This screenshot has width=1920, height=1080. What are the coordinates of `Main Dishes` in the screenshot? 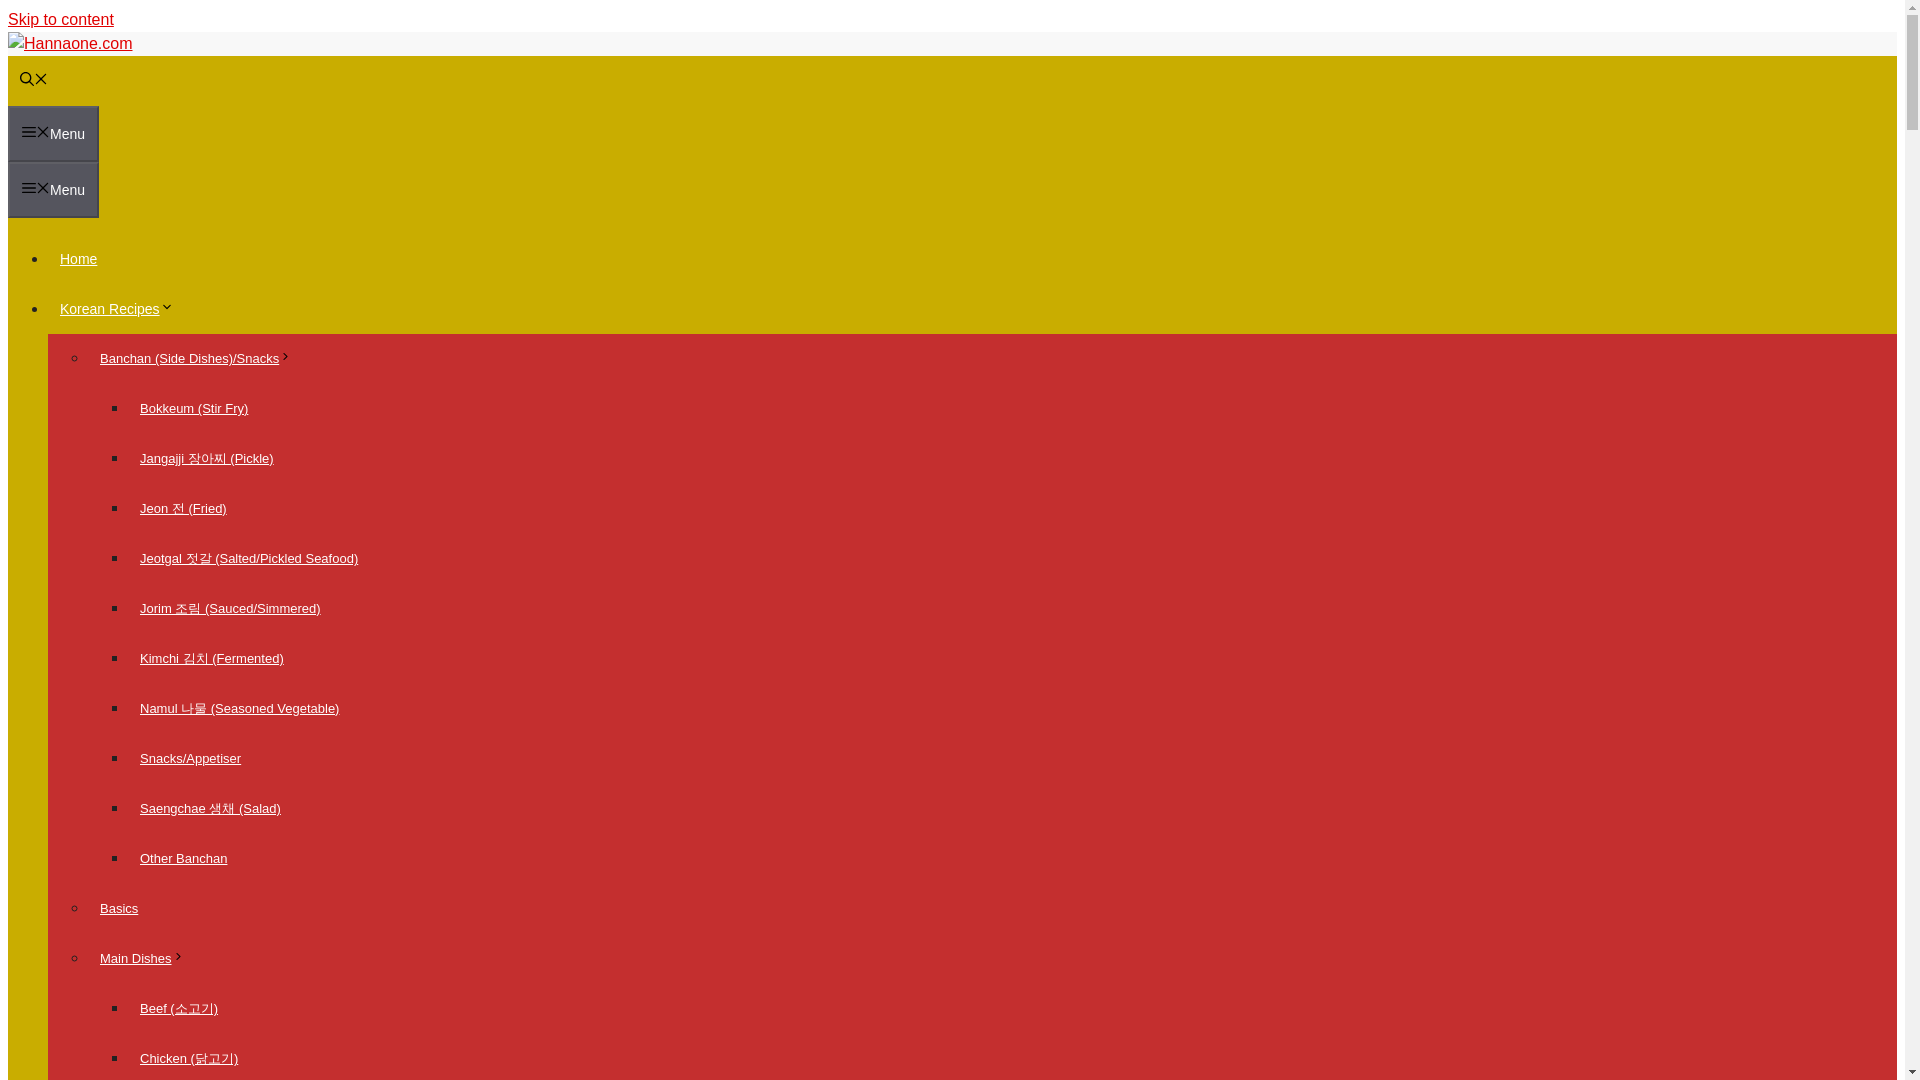 It's located at (148, 958).